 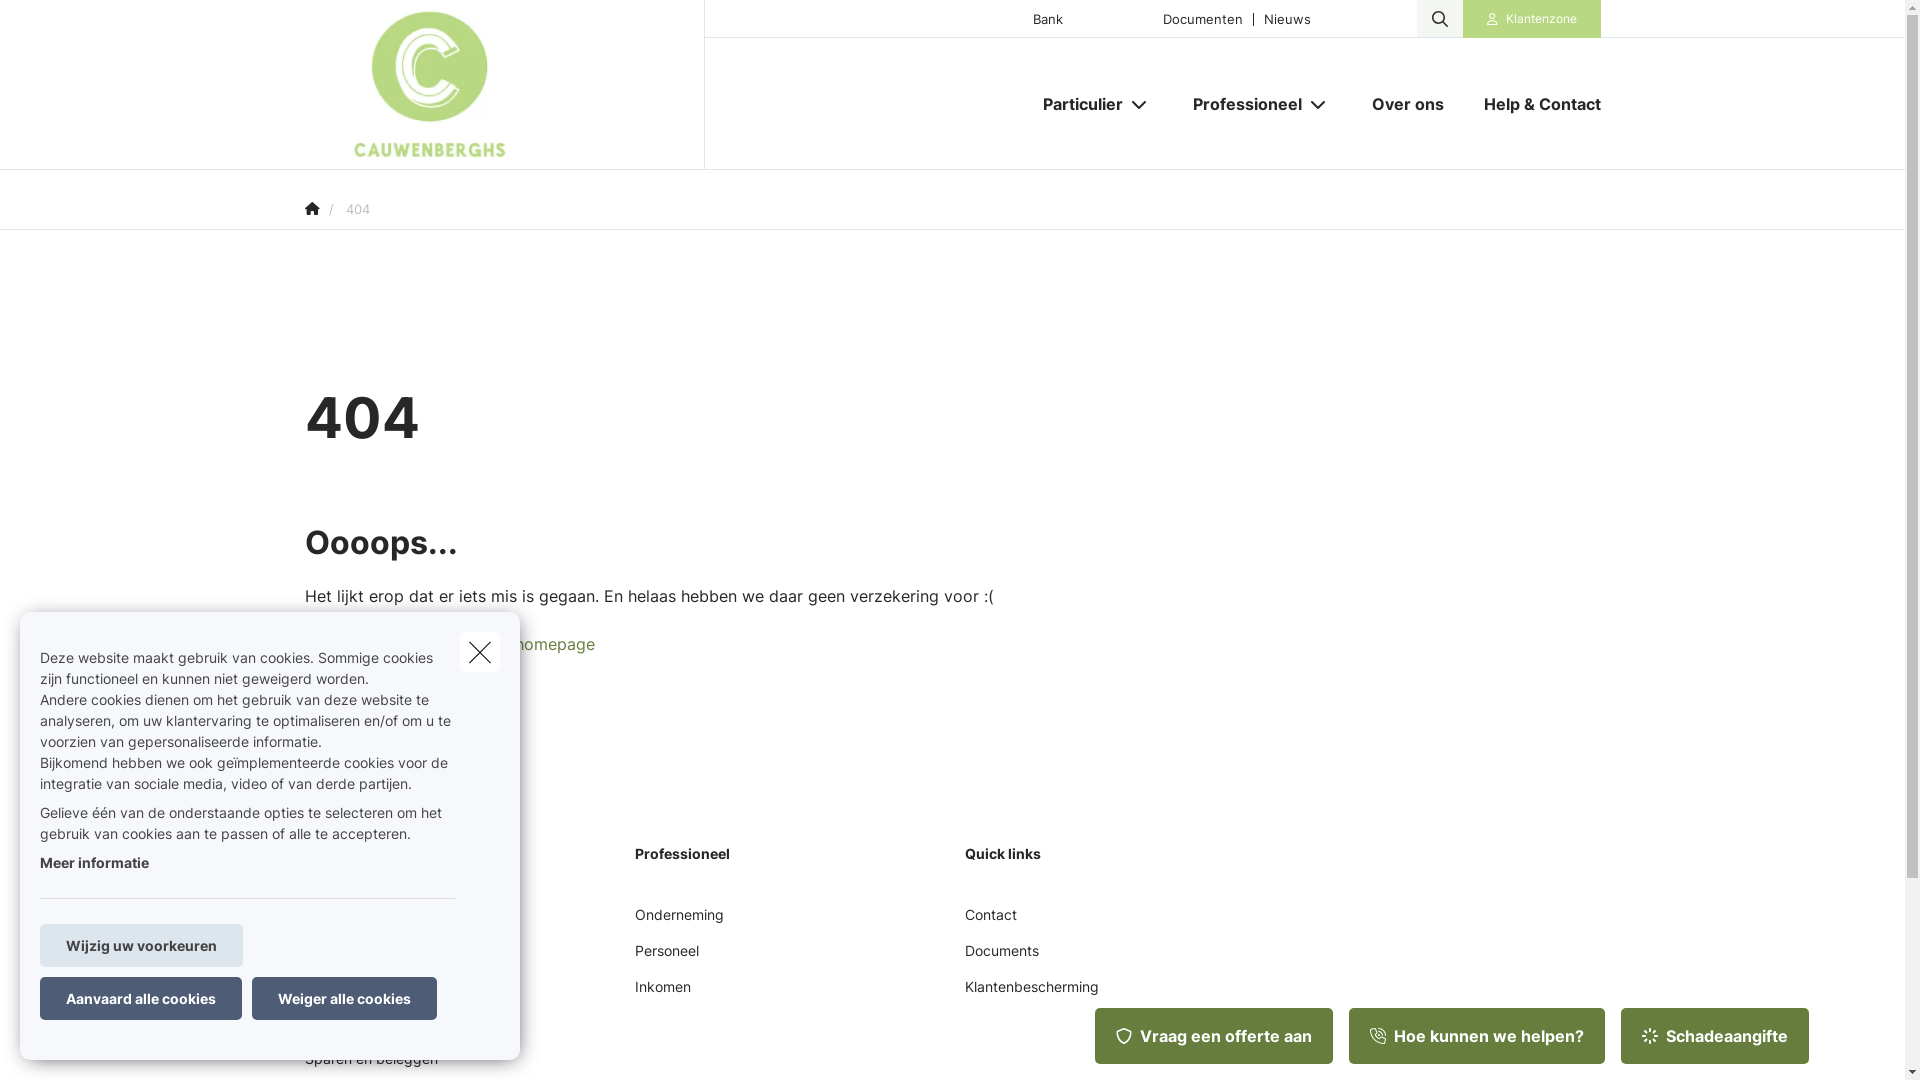 I want to click on Klantenzone, so click(x=1532, y=19).